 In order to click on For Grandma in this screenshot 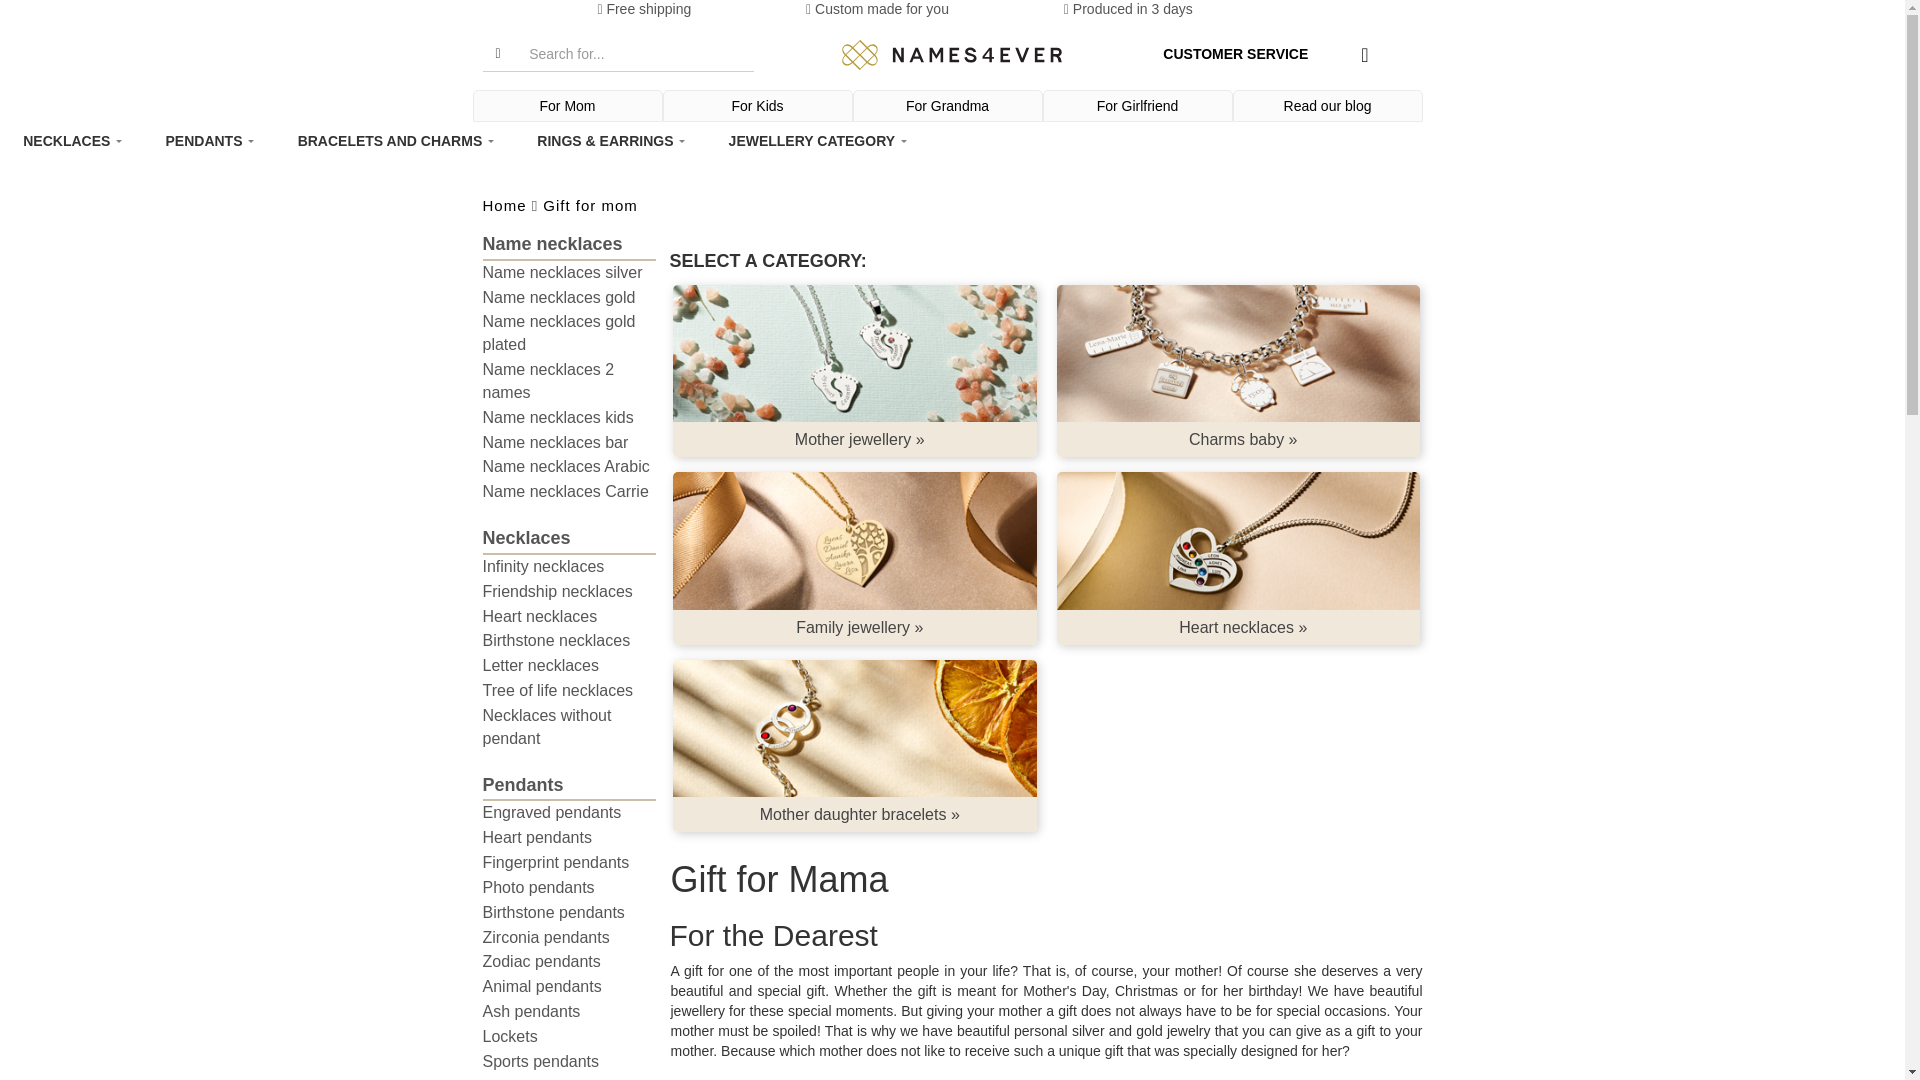, I will do `click(948, 105)`.